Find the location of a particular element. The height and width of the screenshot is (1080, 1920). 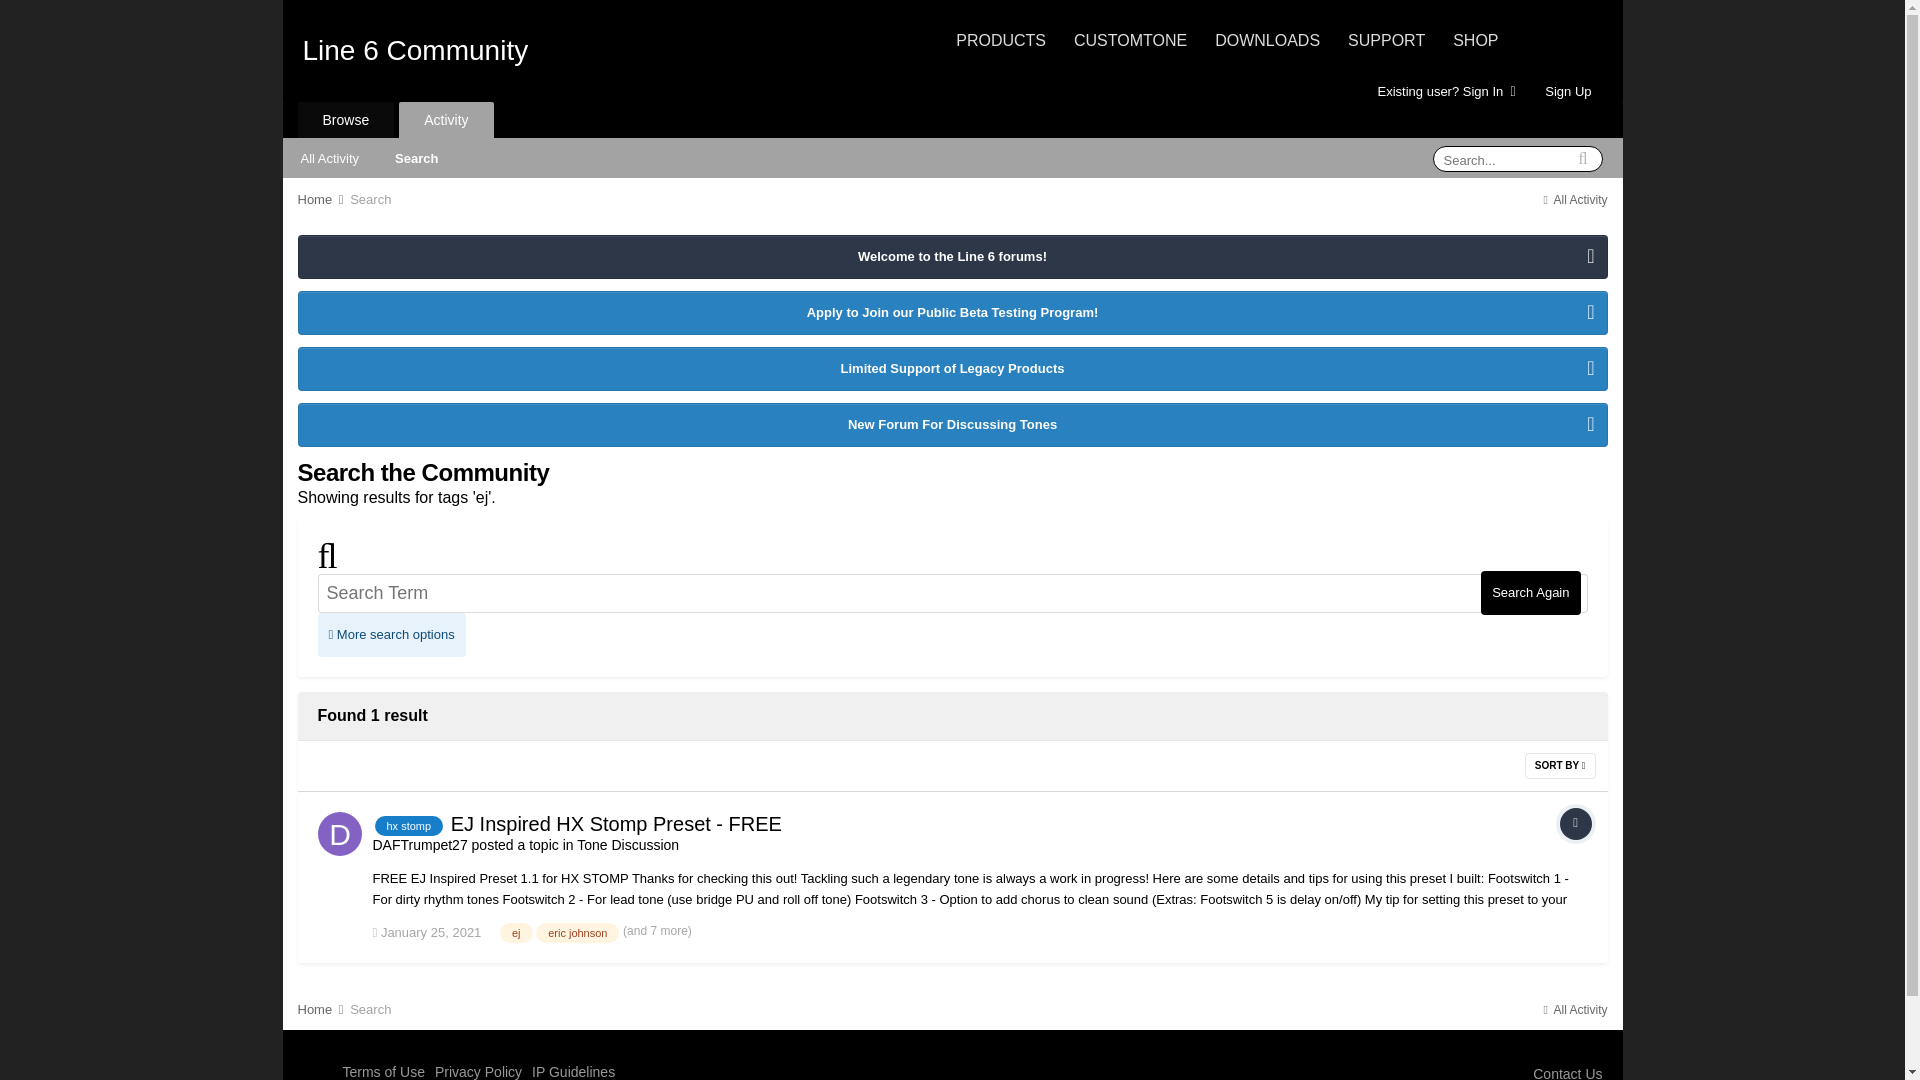

Search is located at coordinates (370, 200).